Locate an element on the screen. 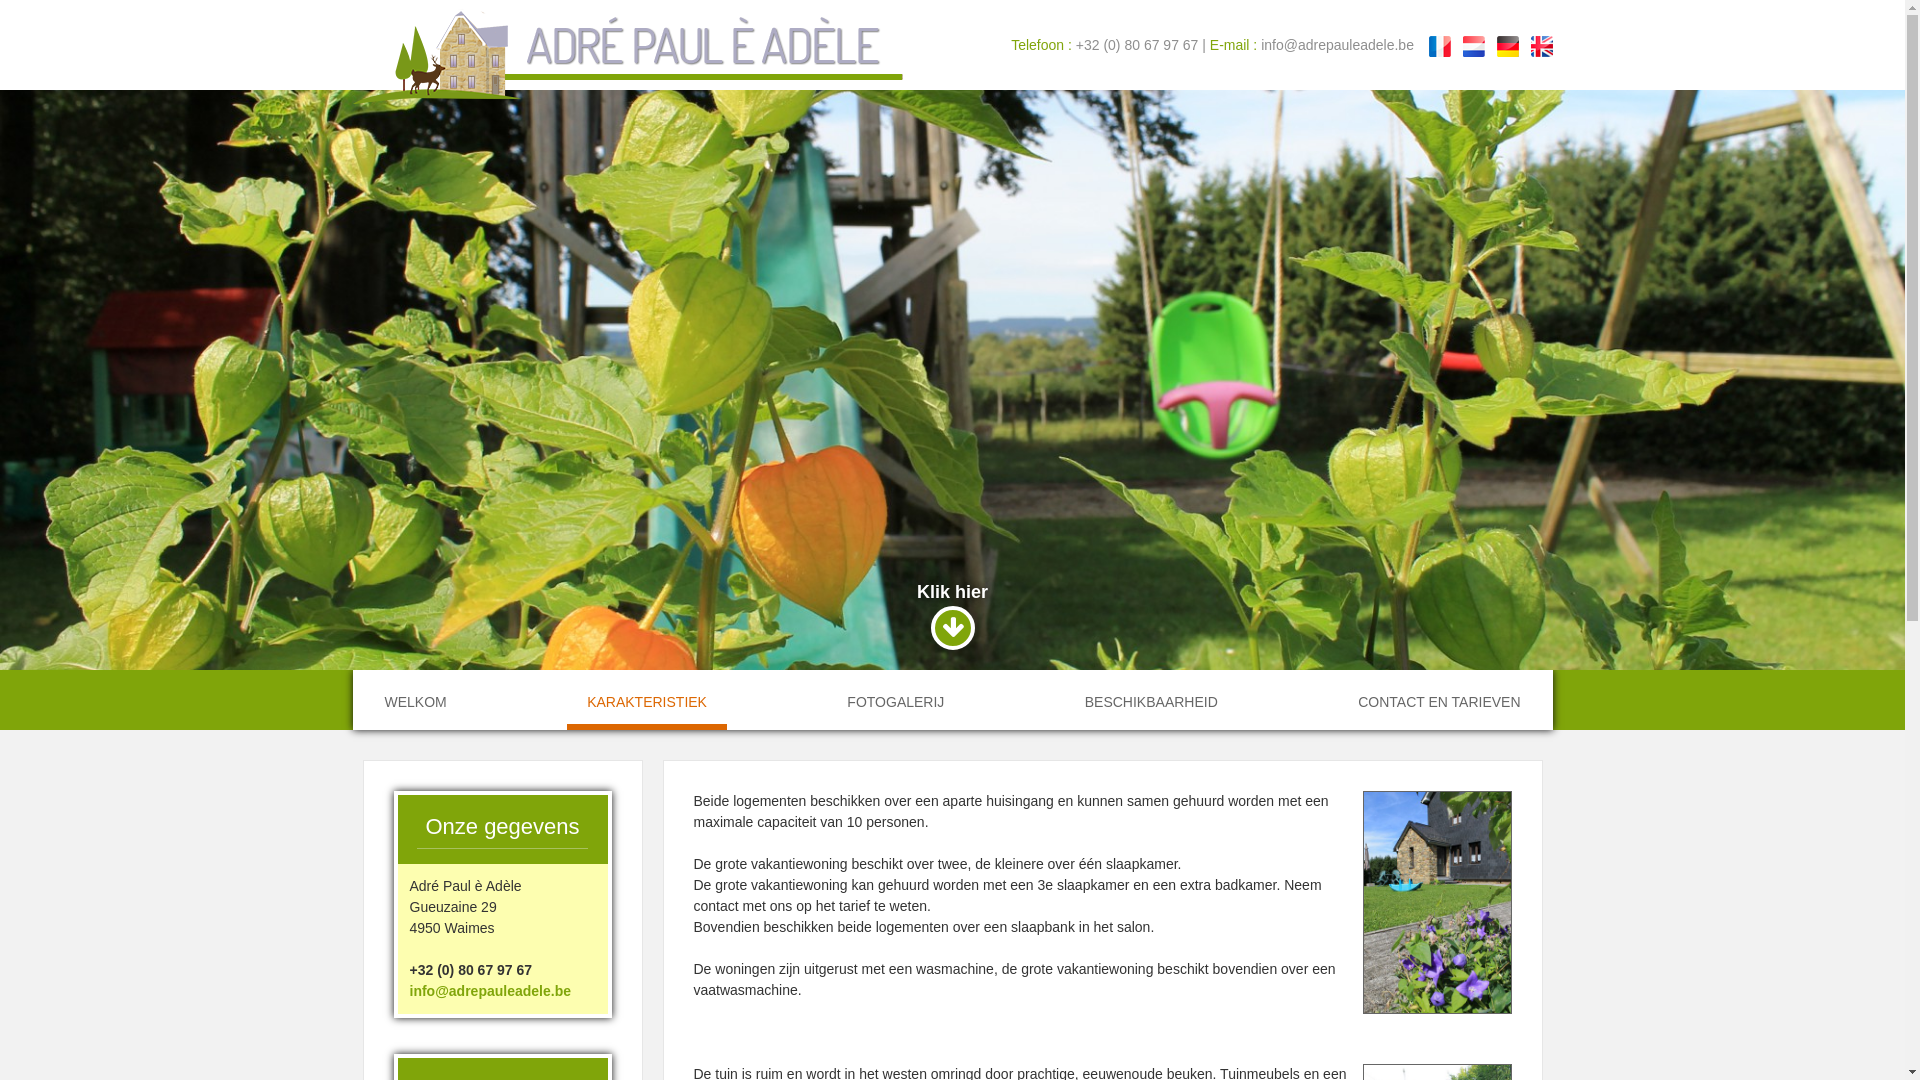 This screenshot has height=1080, width=1920. KARAKTERISTIEK is located at coordinates (647, 700).